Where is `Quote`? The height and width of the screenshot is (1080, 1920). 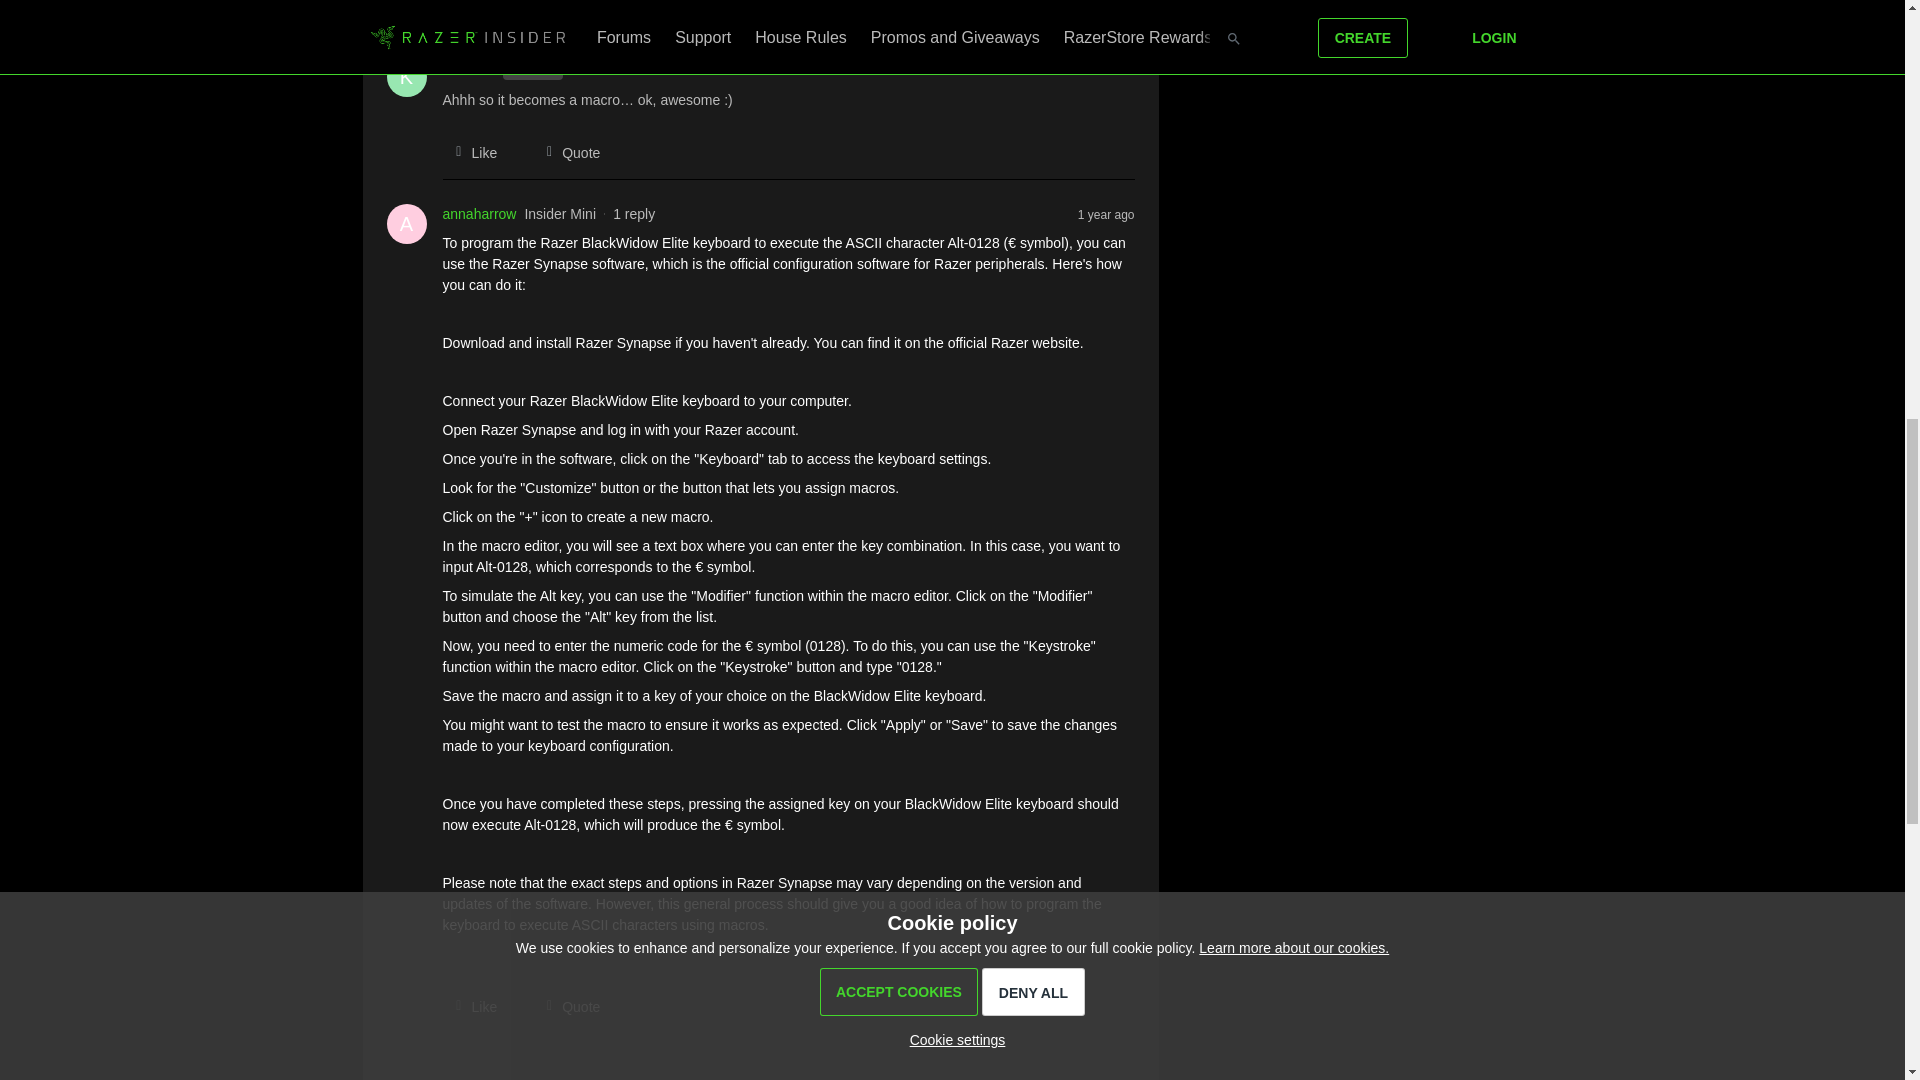
Quote is located at coordinates (566, 8).